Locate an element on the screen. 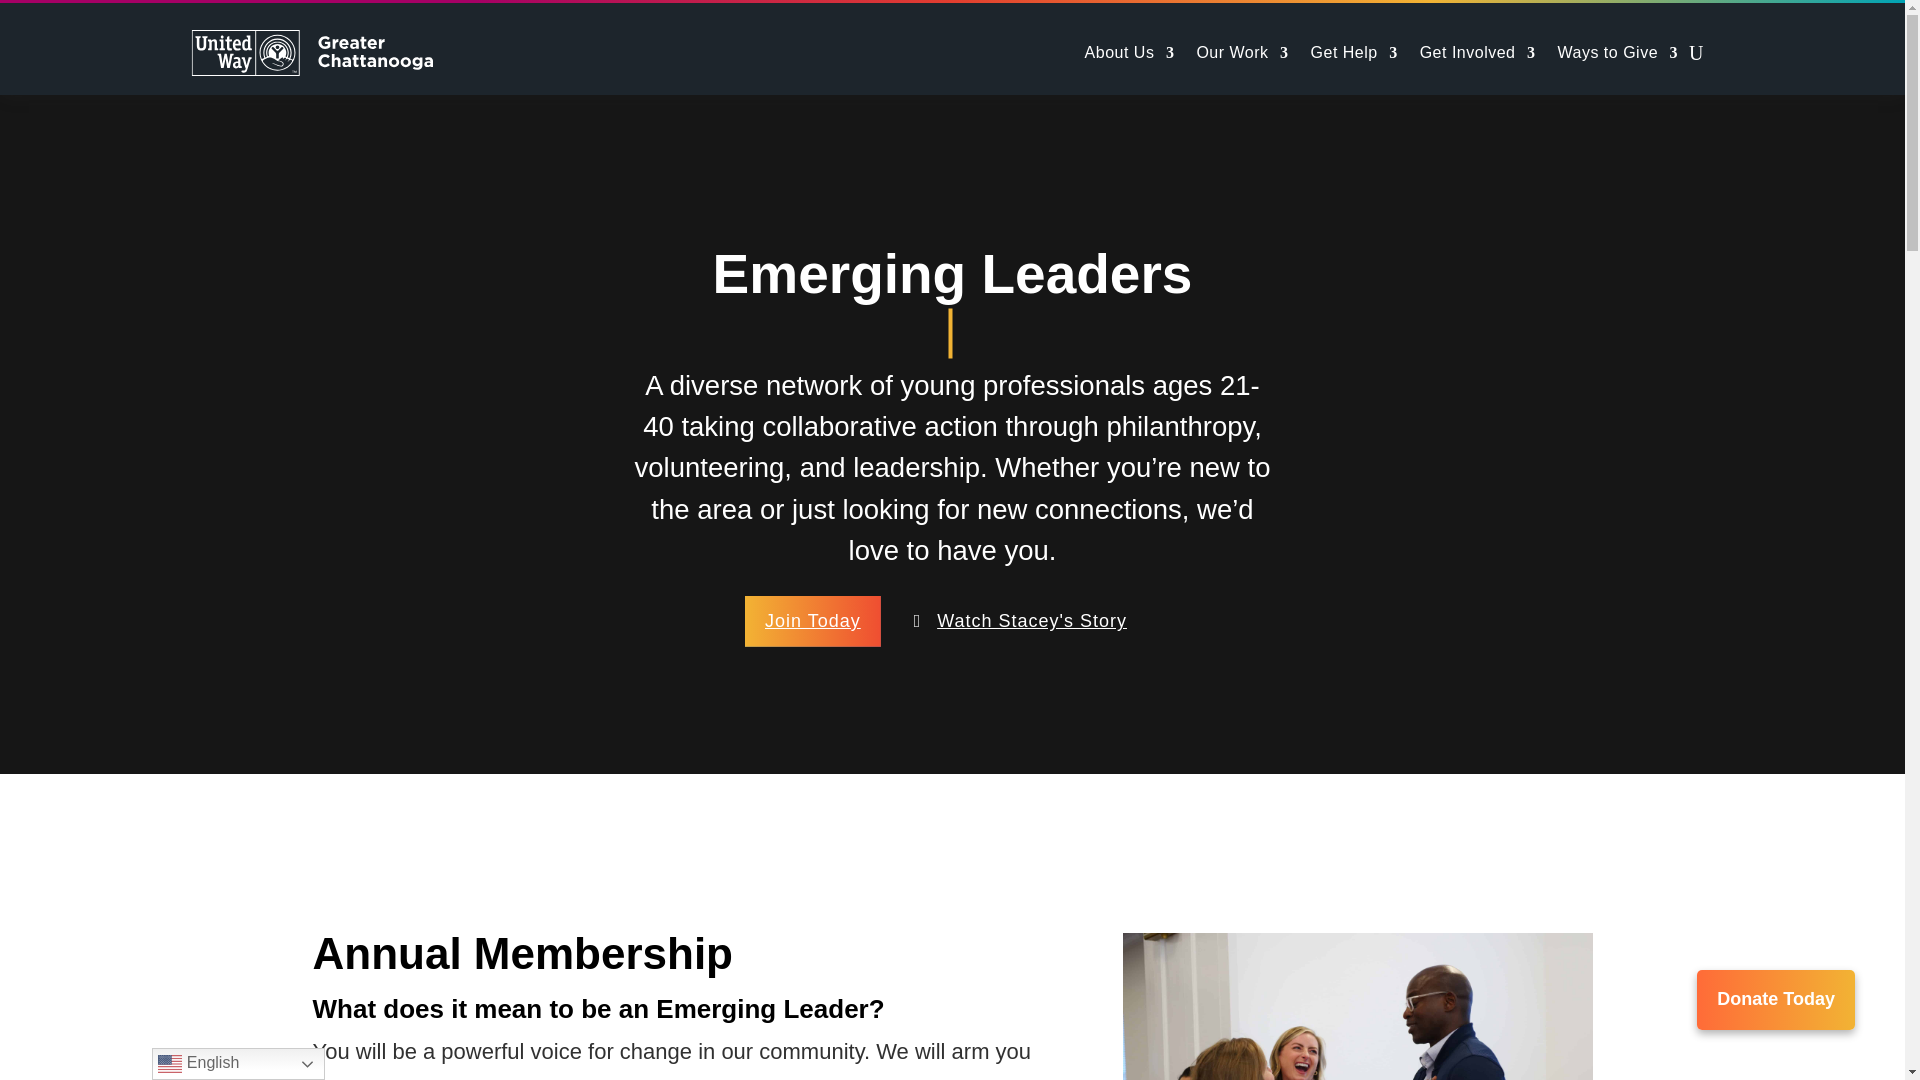  Get Involved is located at coordinates (1478, 52).